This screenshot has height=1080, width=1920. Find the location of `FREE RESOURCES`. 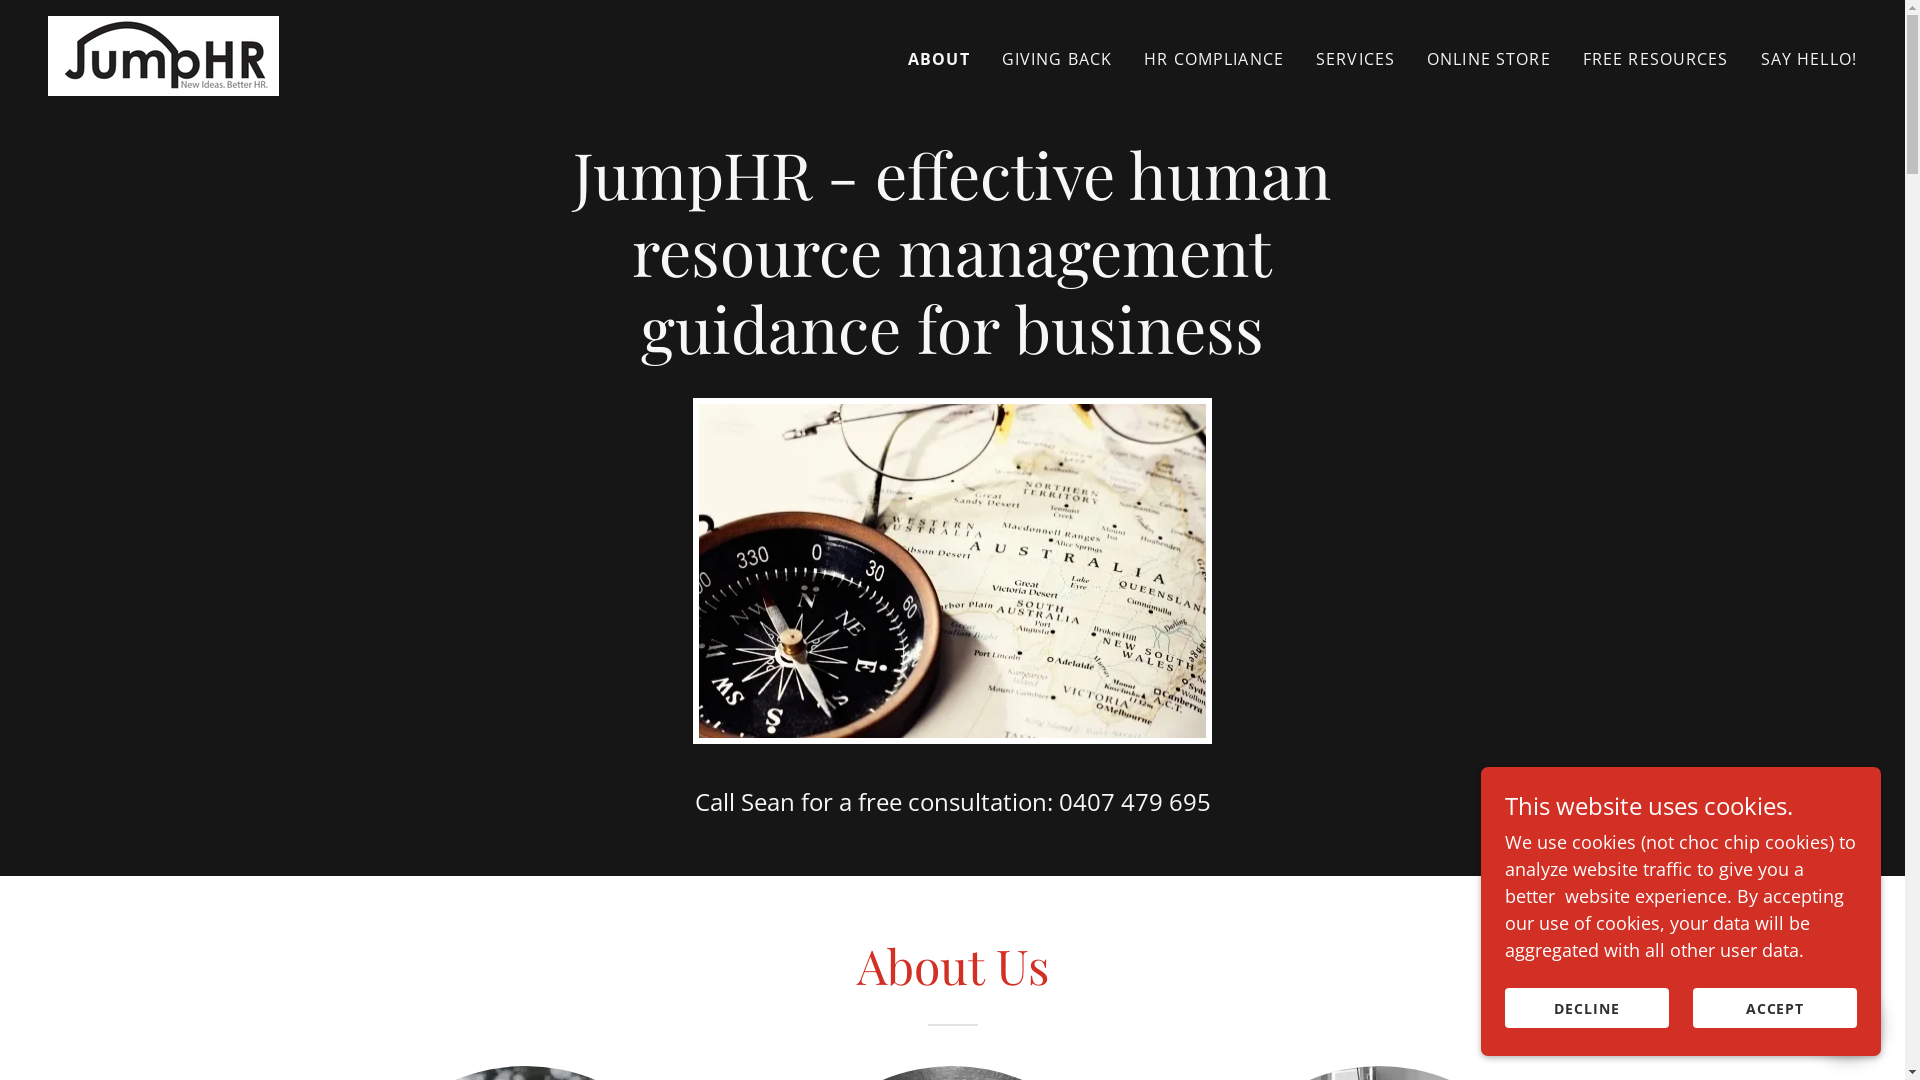

FREE RESOURCES is located at coordinates (1656, 58).